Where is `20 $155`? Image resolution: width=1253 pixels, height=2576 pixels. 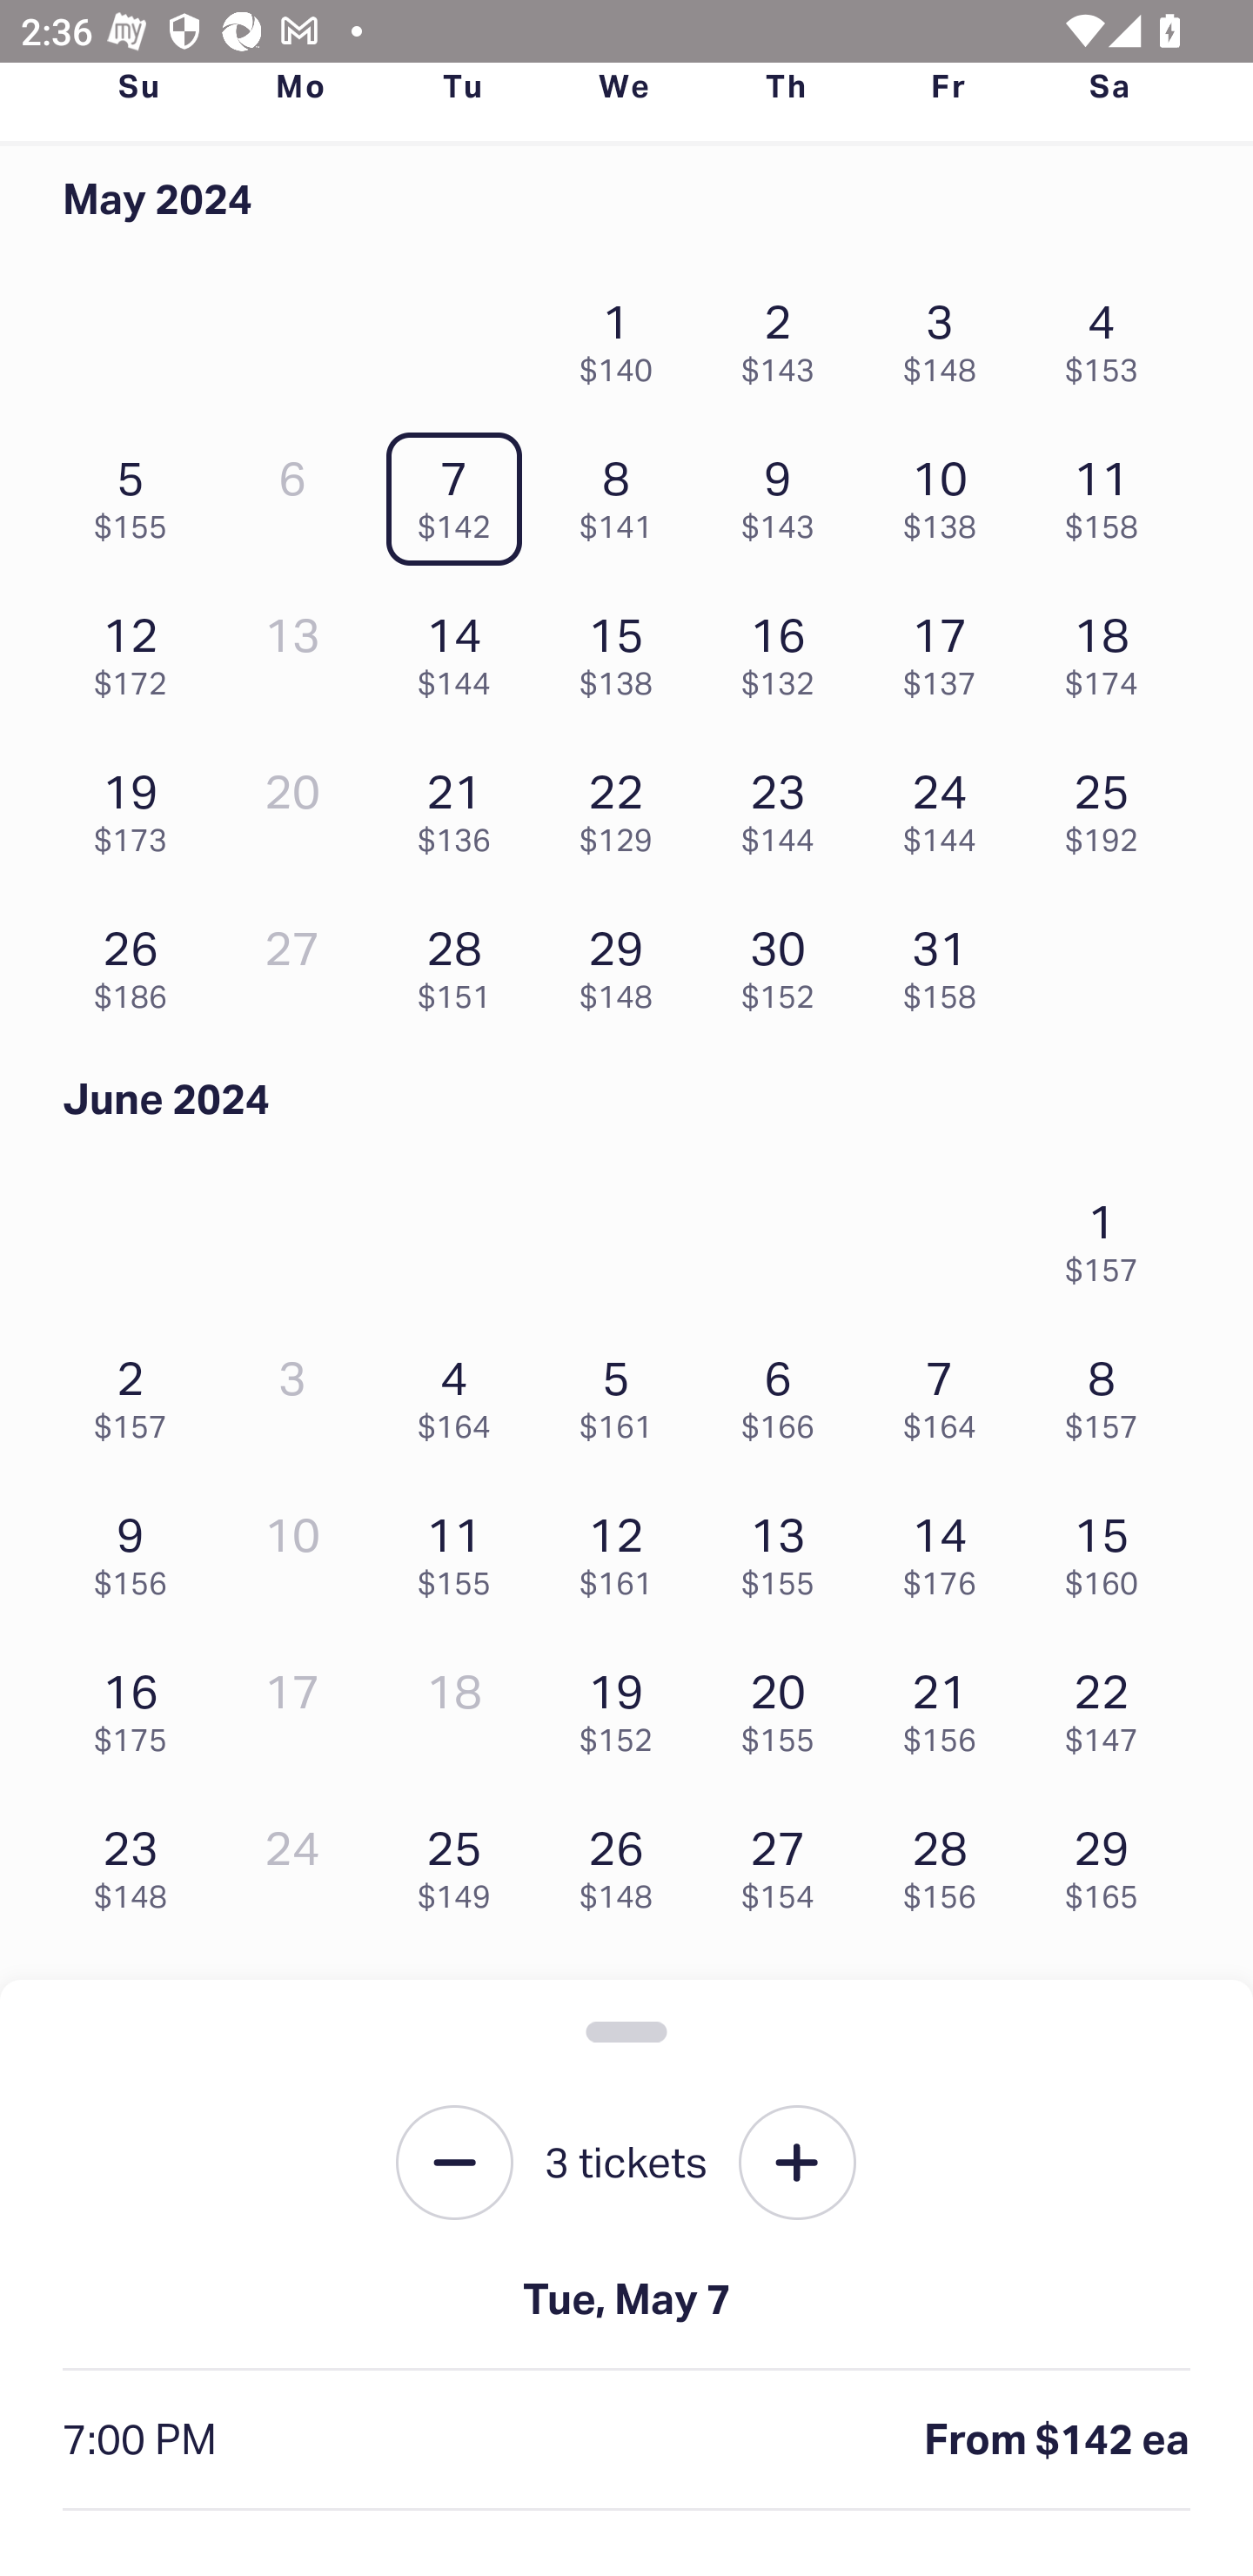
20 $155 is located at coordinates (786, 1706).